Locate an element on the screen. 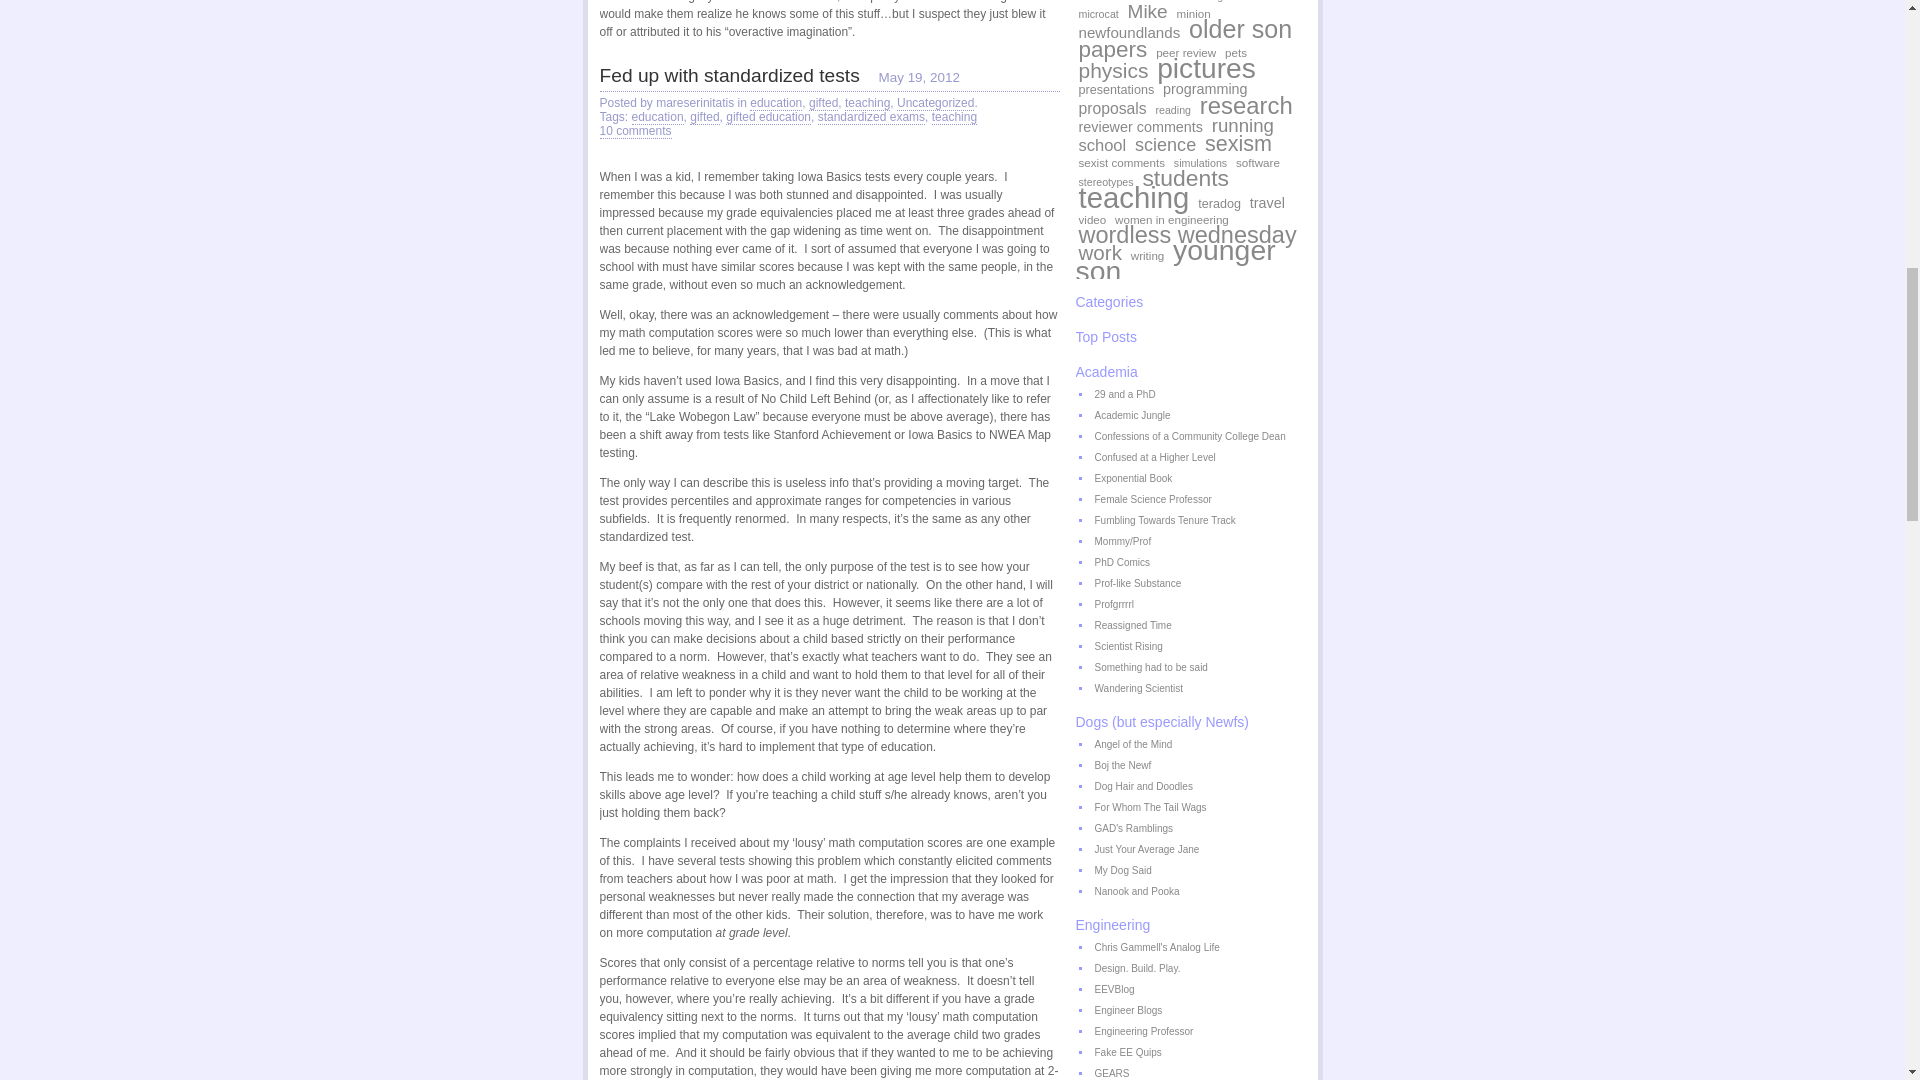 Image resolution: width=1920 pixels, height=1080 pixels. teaching is located at coordinates (867, 104).